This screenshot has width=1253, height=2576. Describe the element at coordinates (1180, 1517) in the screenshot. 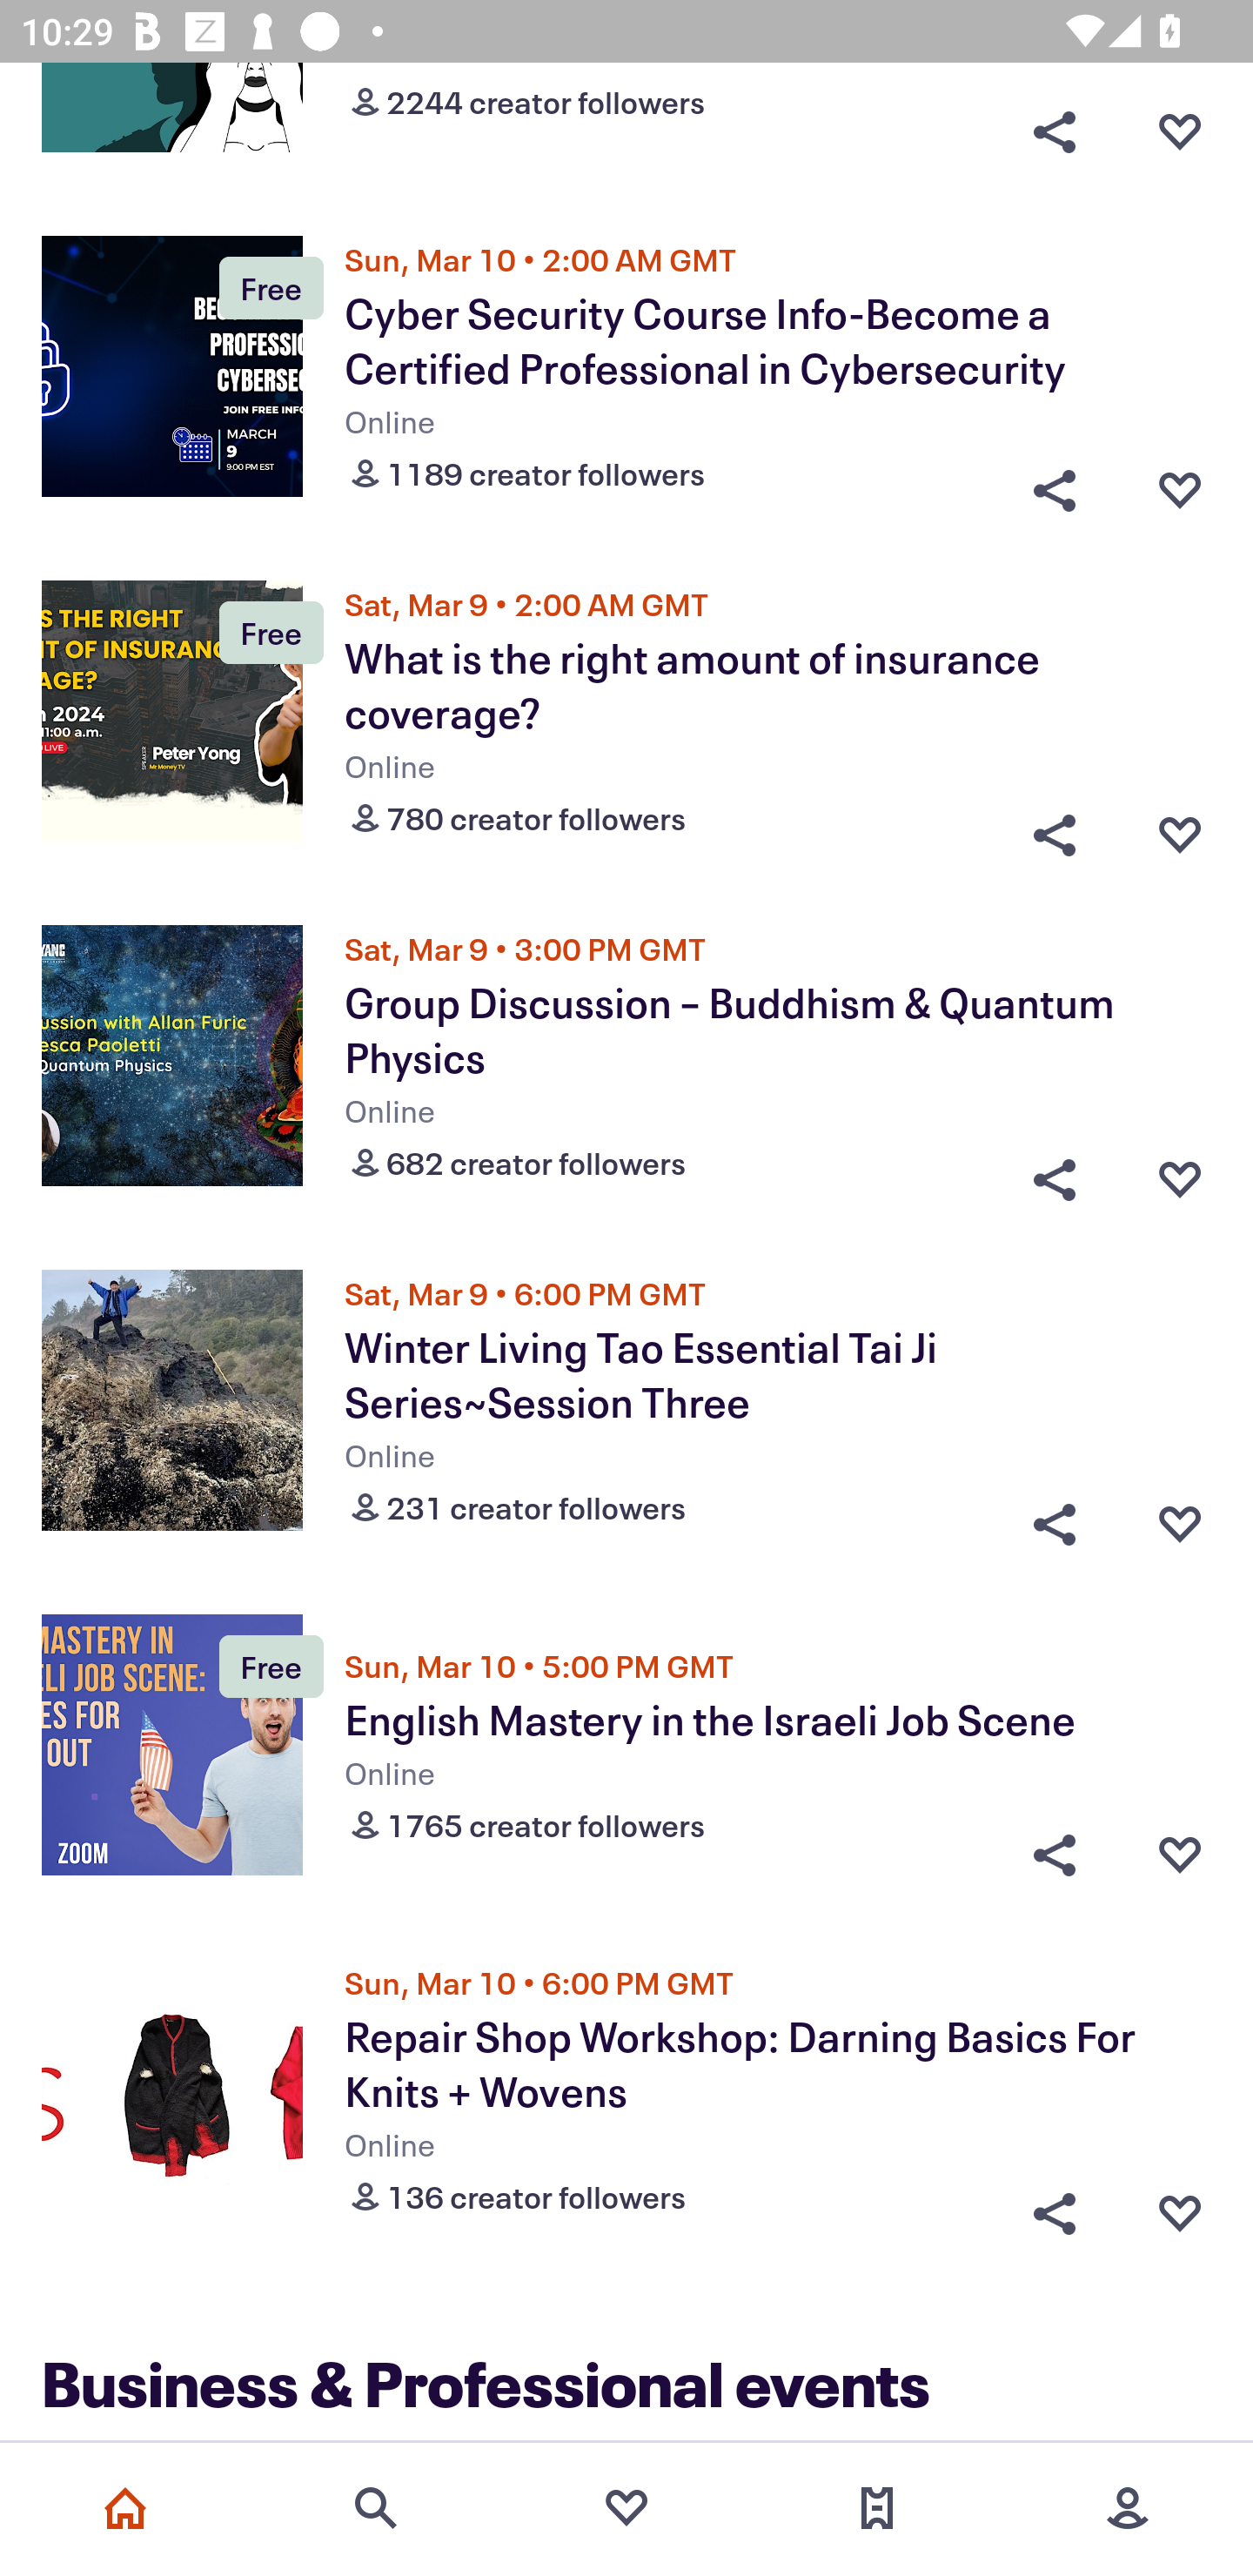

I see `Favorite button` at that location.